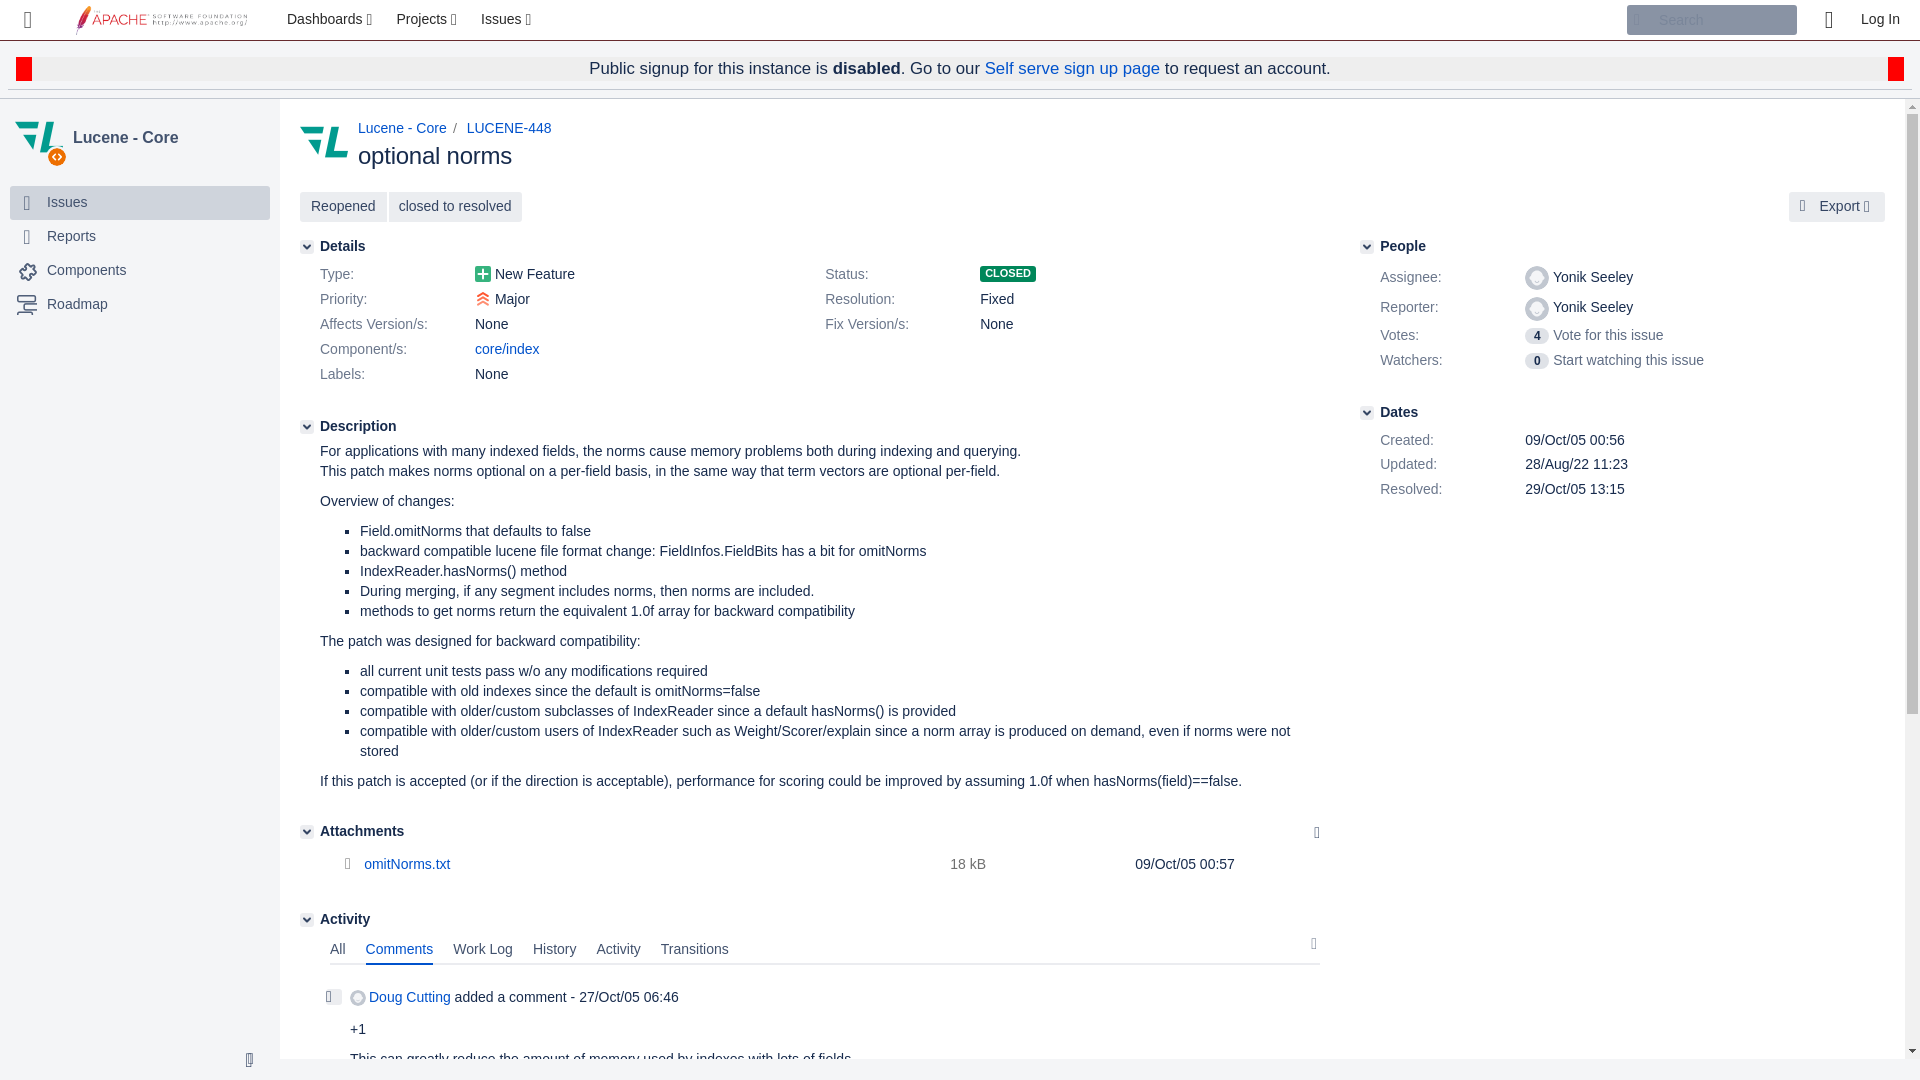 The image size is (1920, 1080). Describe the element at coordinates (76, 304) in the screenshot. I see `Roadmap` at that location.